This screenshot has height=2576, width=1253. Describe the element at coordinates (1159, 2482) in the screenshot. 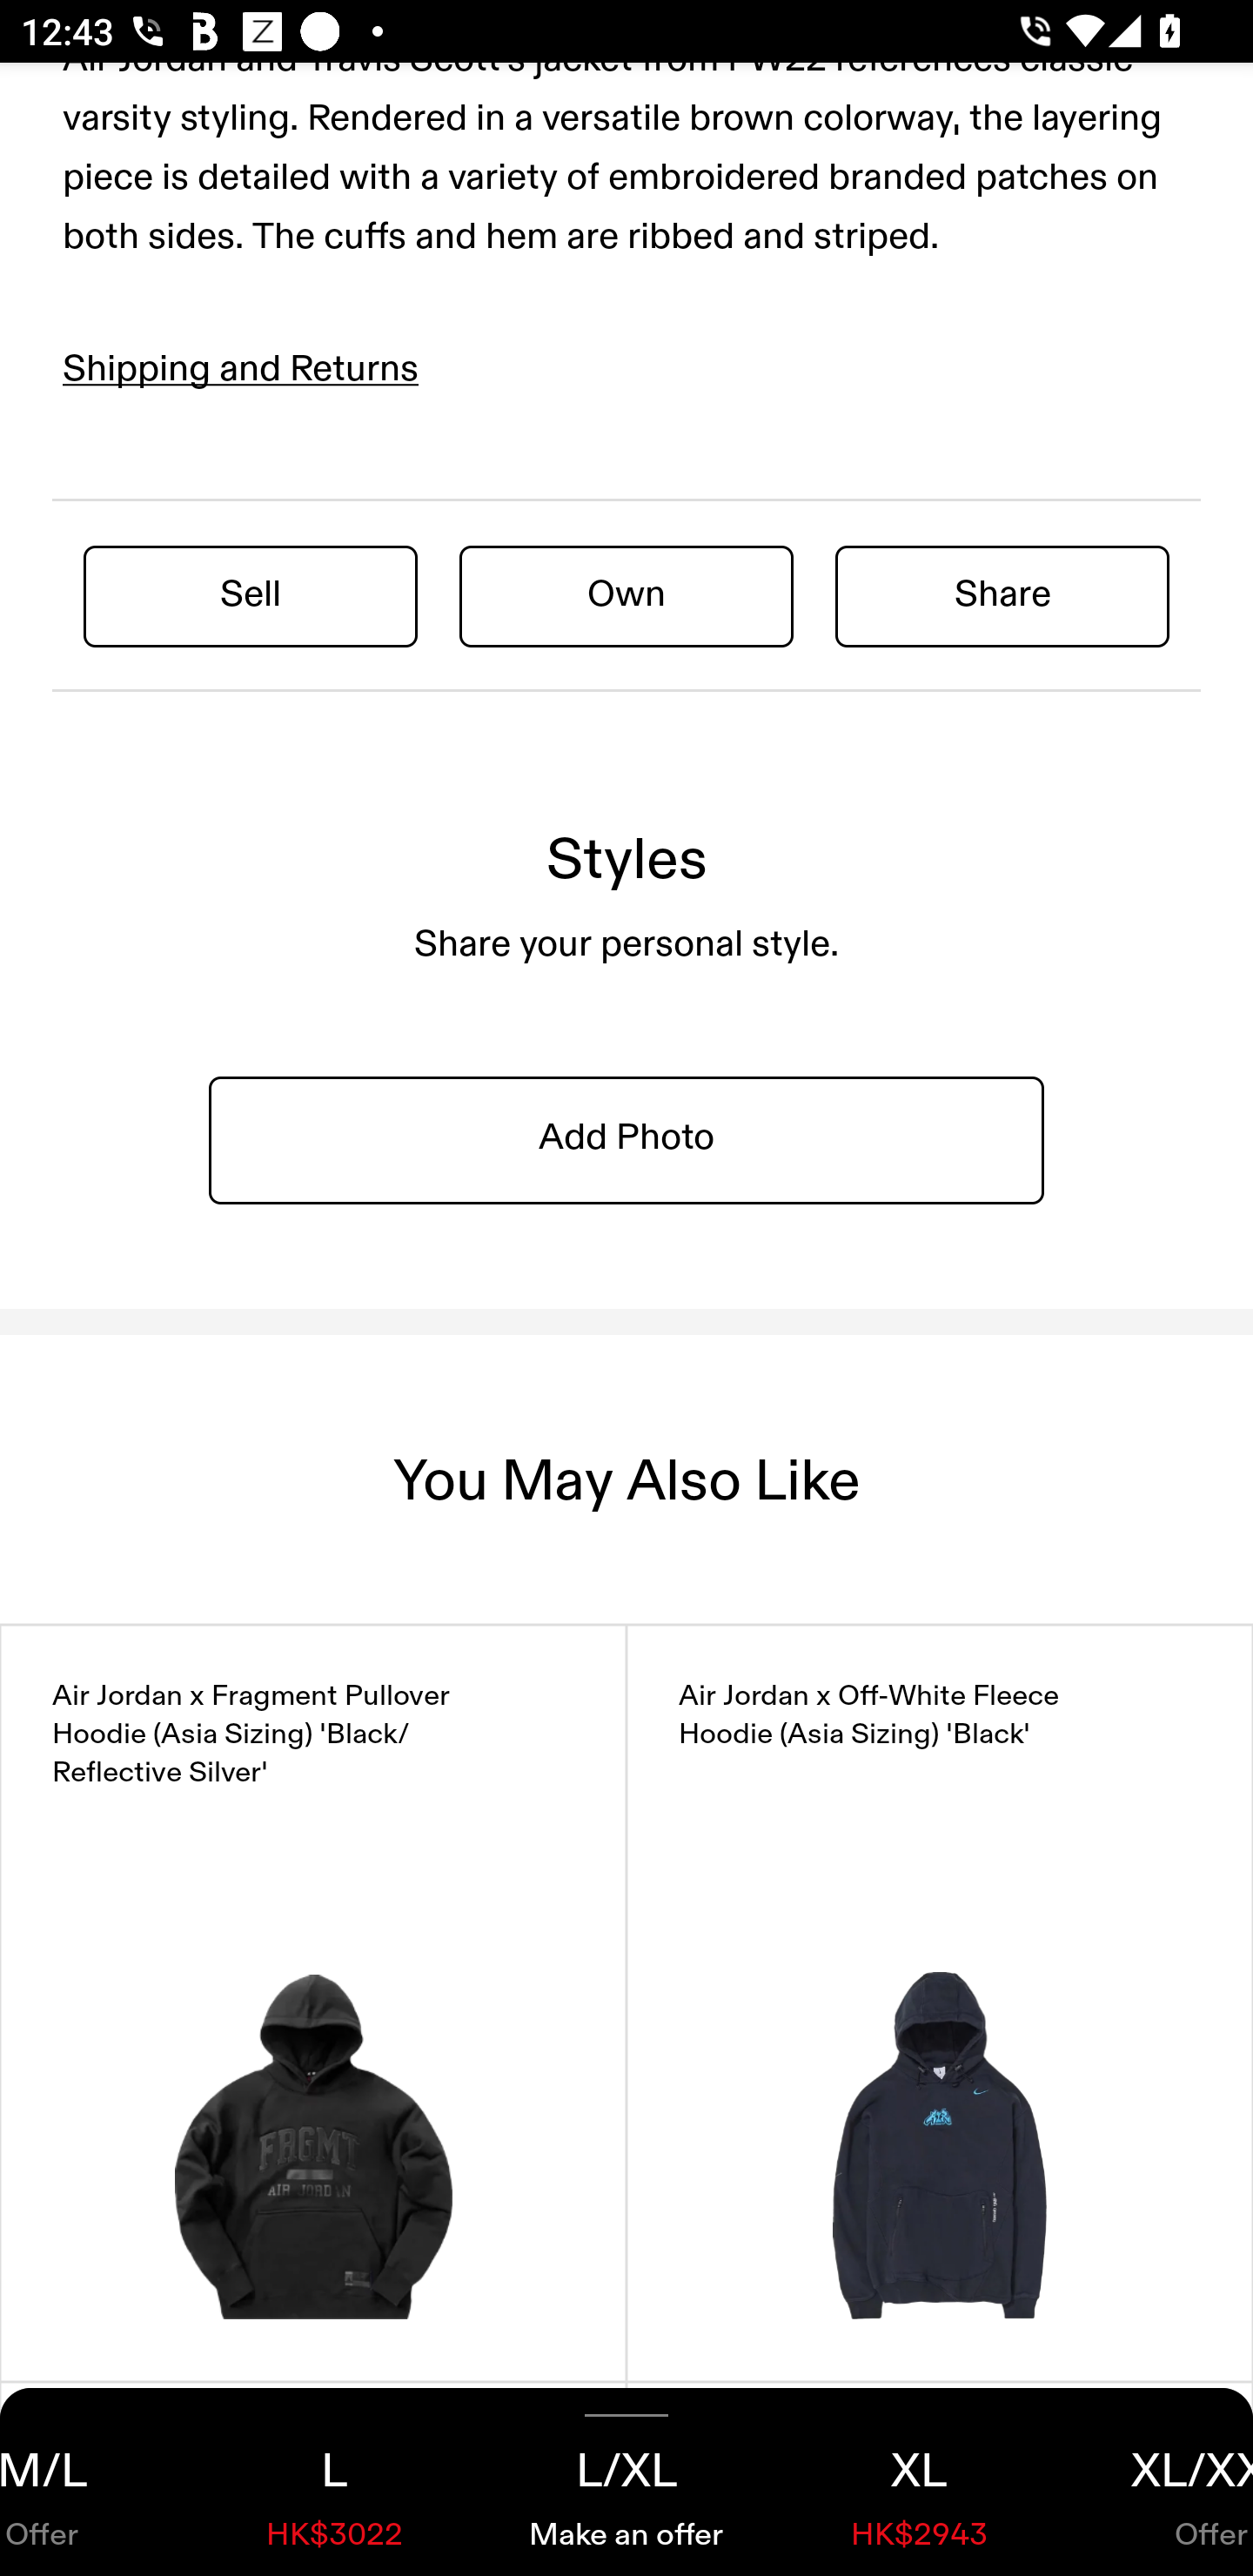

I see `XL/XXL Offer` at that location.